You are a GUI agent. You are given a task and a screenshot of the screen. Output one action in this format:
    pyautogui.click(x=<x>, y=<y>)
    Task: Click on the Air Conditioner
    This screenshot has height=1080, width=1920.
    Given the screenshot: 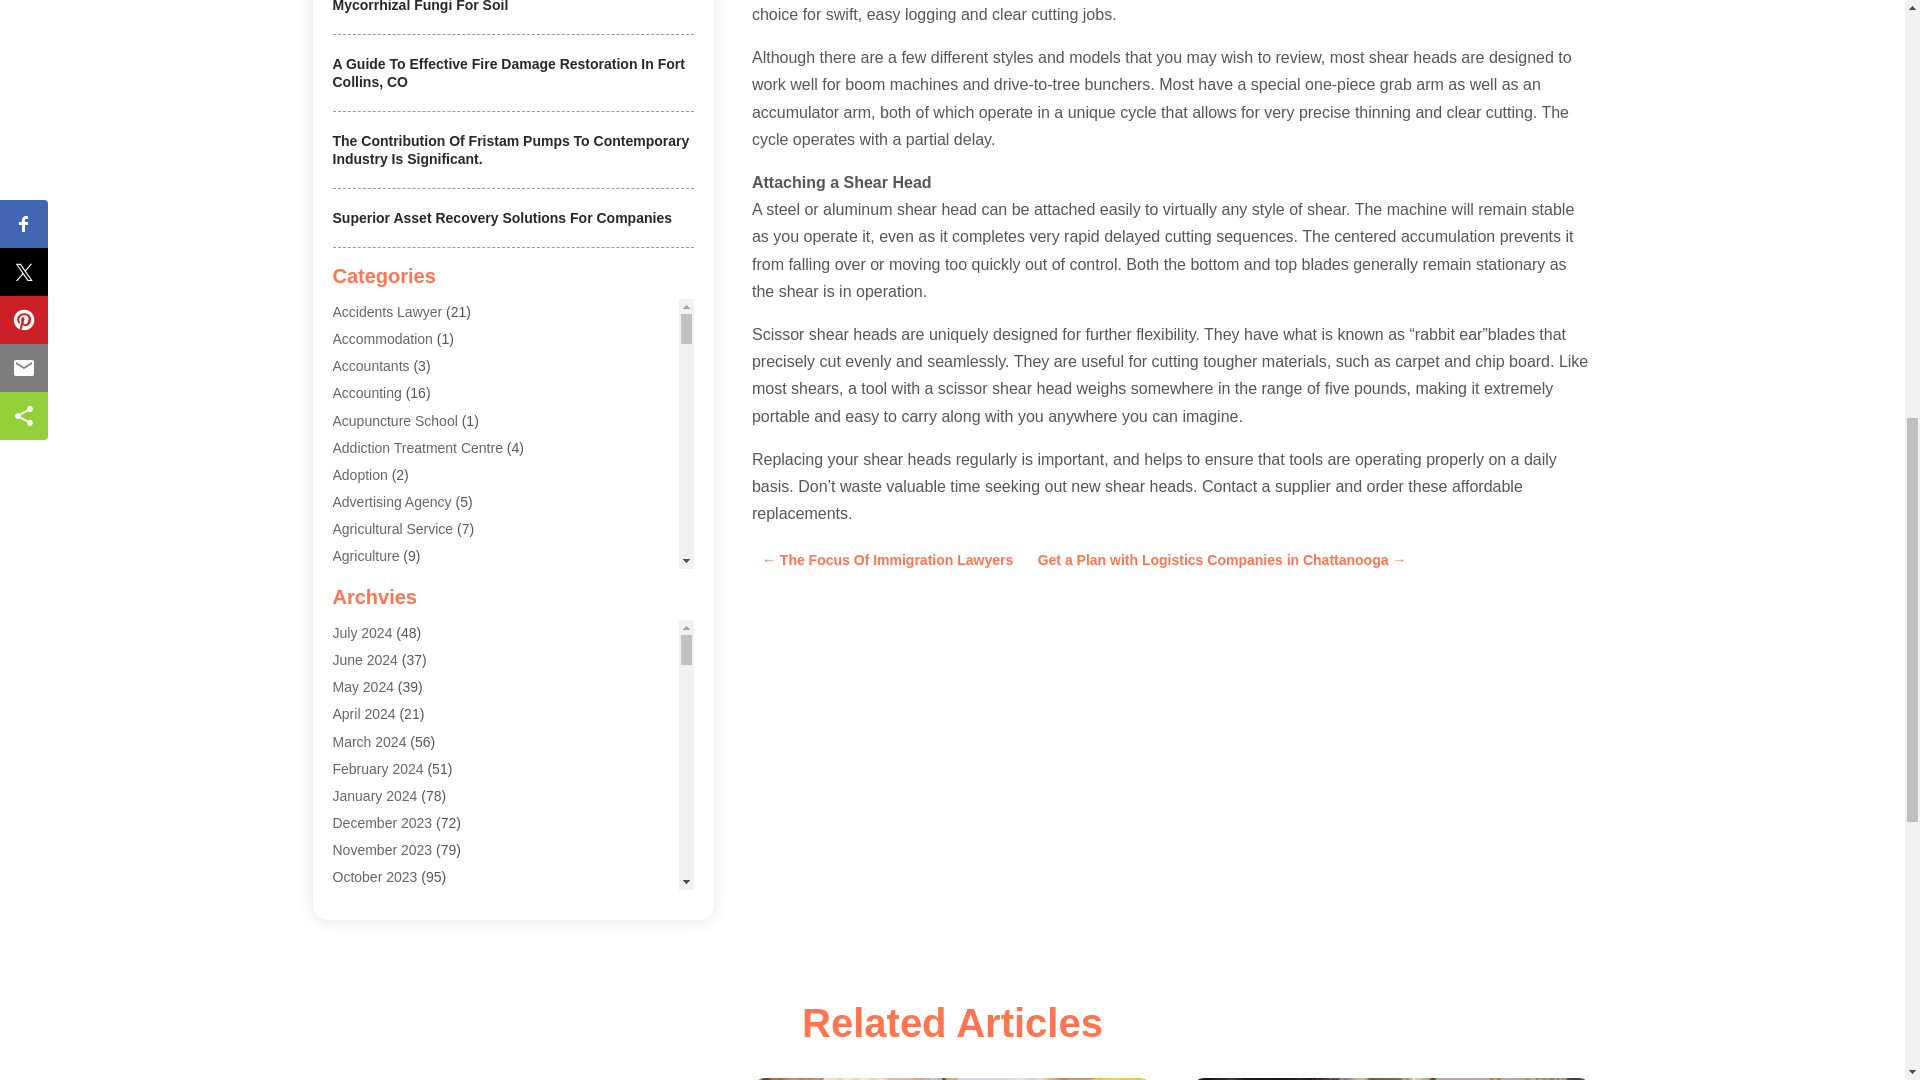 What is the action you would take?
    pyautogui.click(x=378, y=637)
    